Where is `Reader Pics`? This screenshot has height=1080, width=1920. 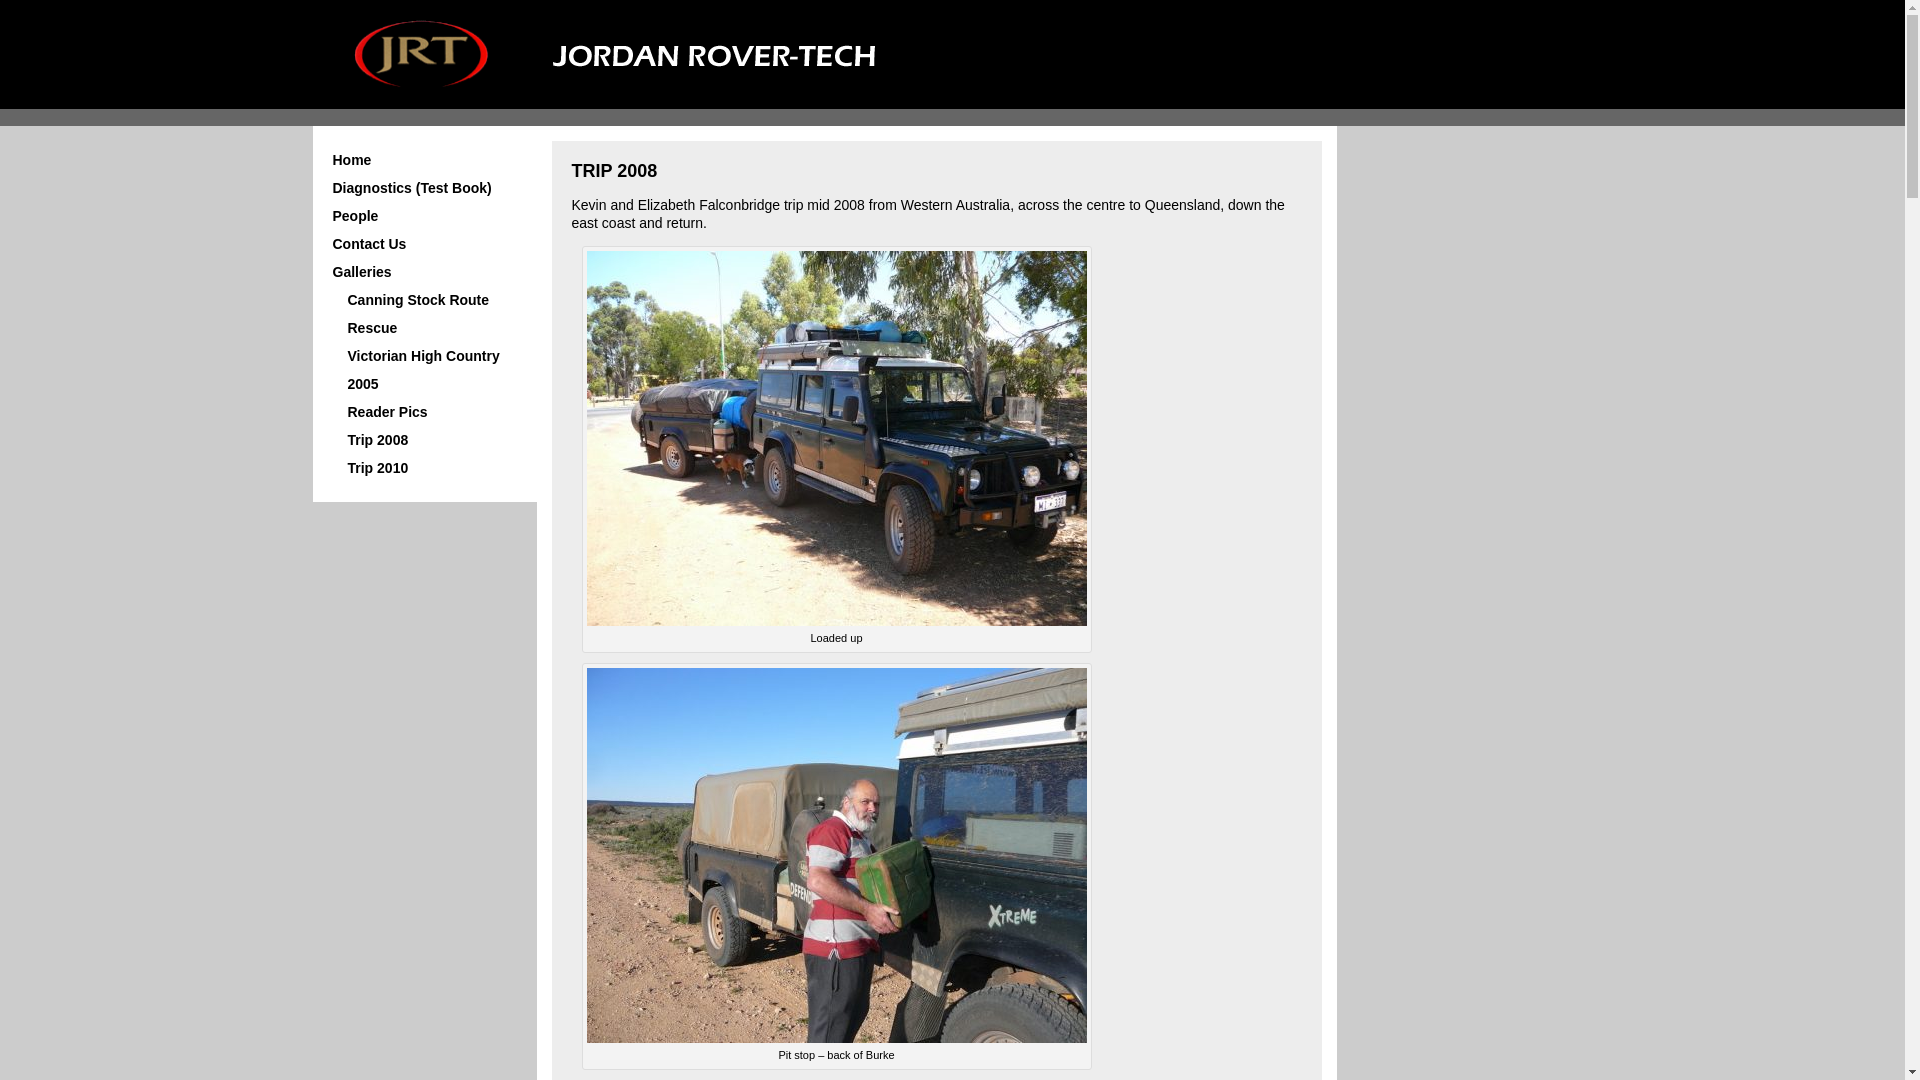
Reader Pics is located at coordinates (388, 412).